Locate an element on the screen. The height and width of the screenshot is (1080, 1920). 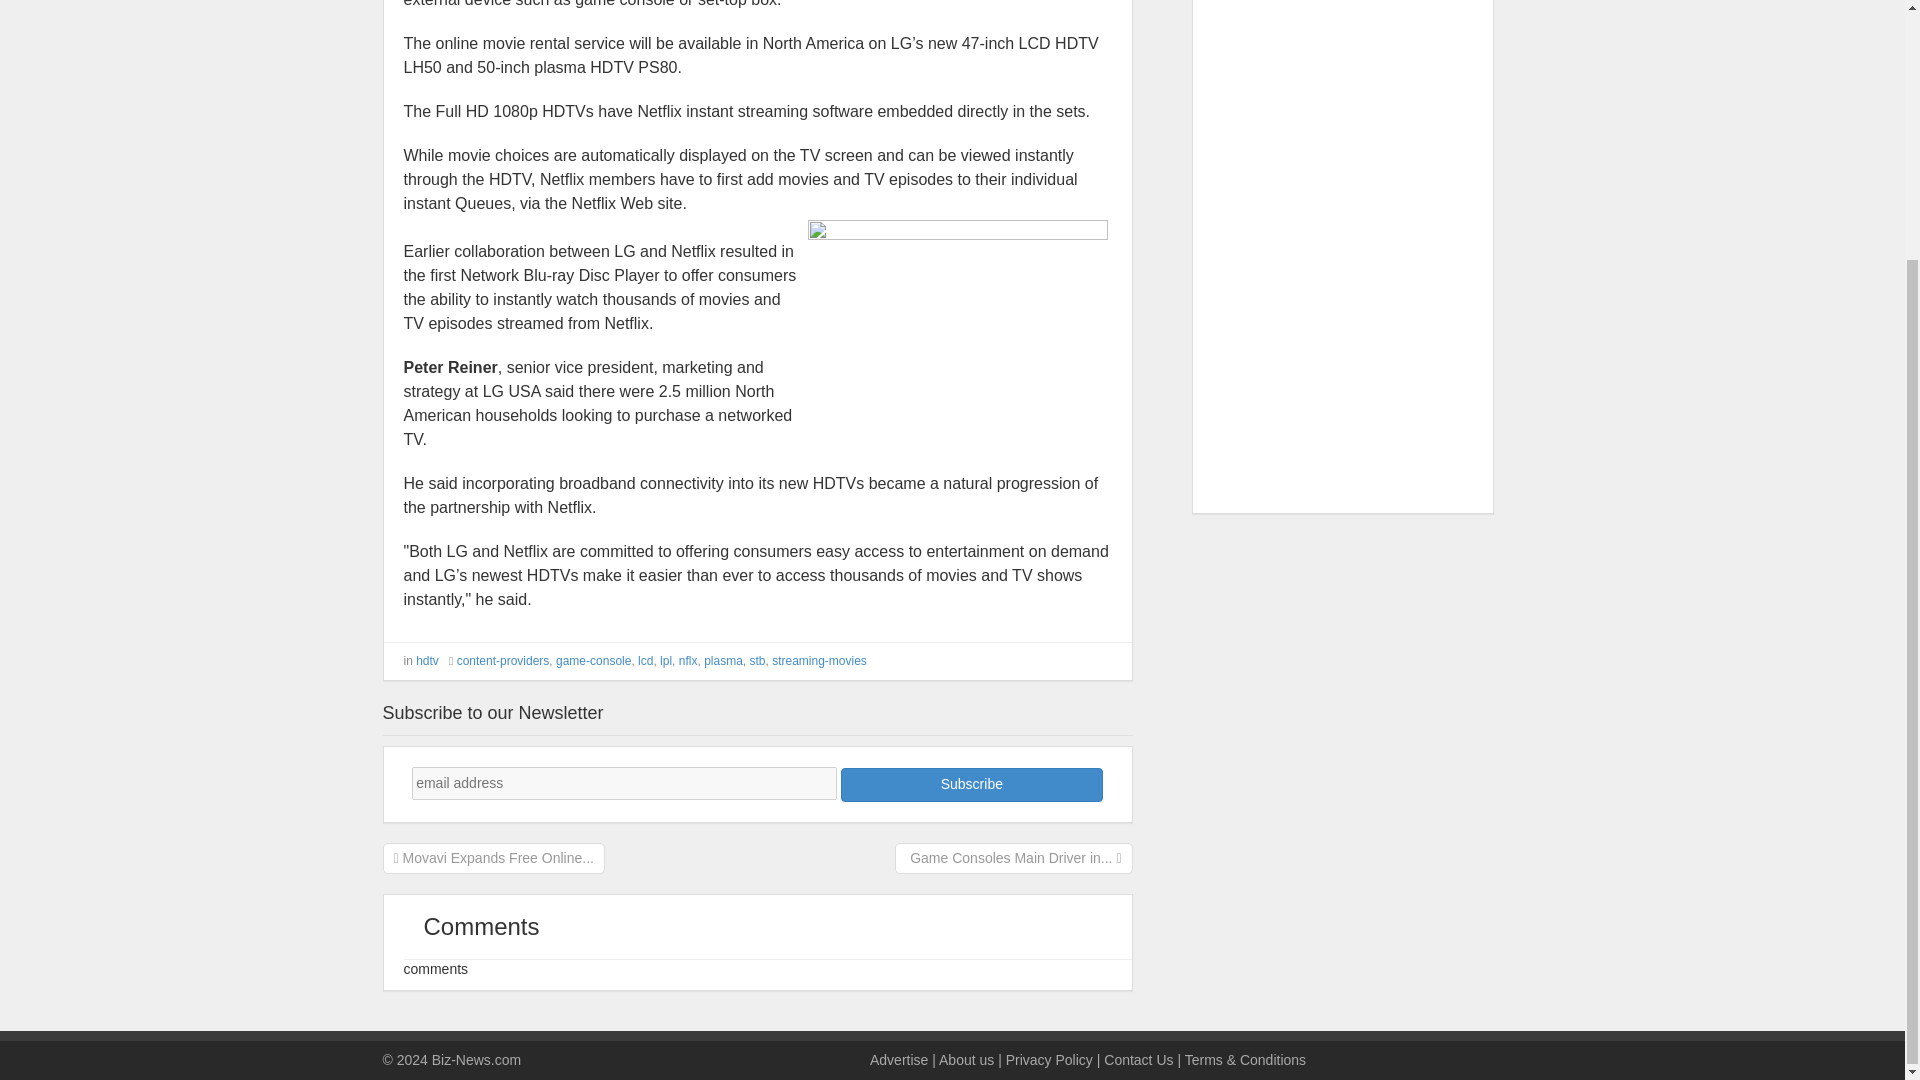
nflx is located at coordinates (688, 661).